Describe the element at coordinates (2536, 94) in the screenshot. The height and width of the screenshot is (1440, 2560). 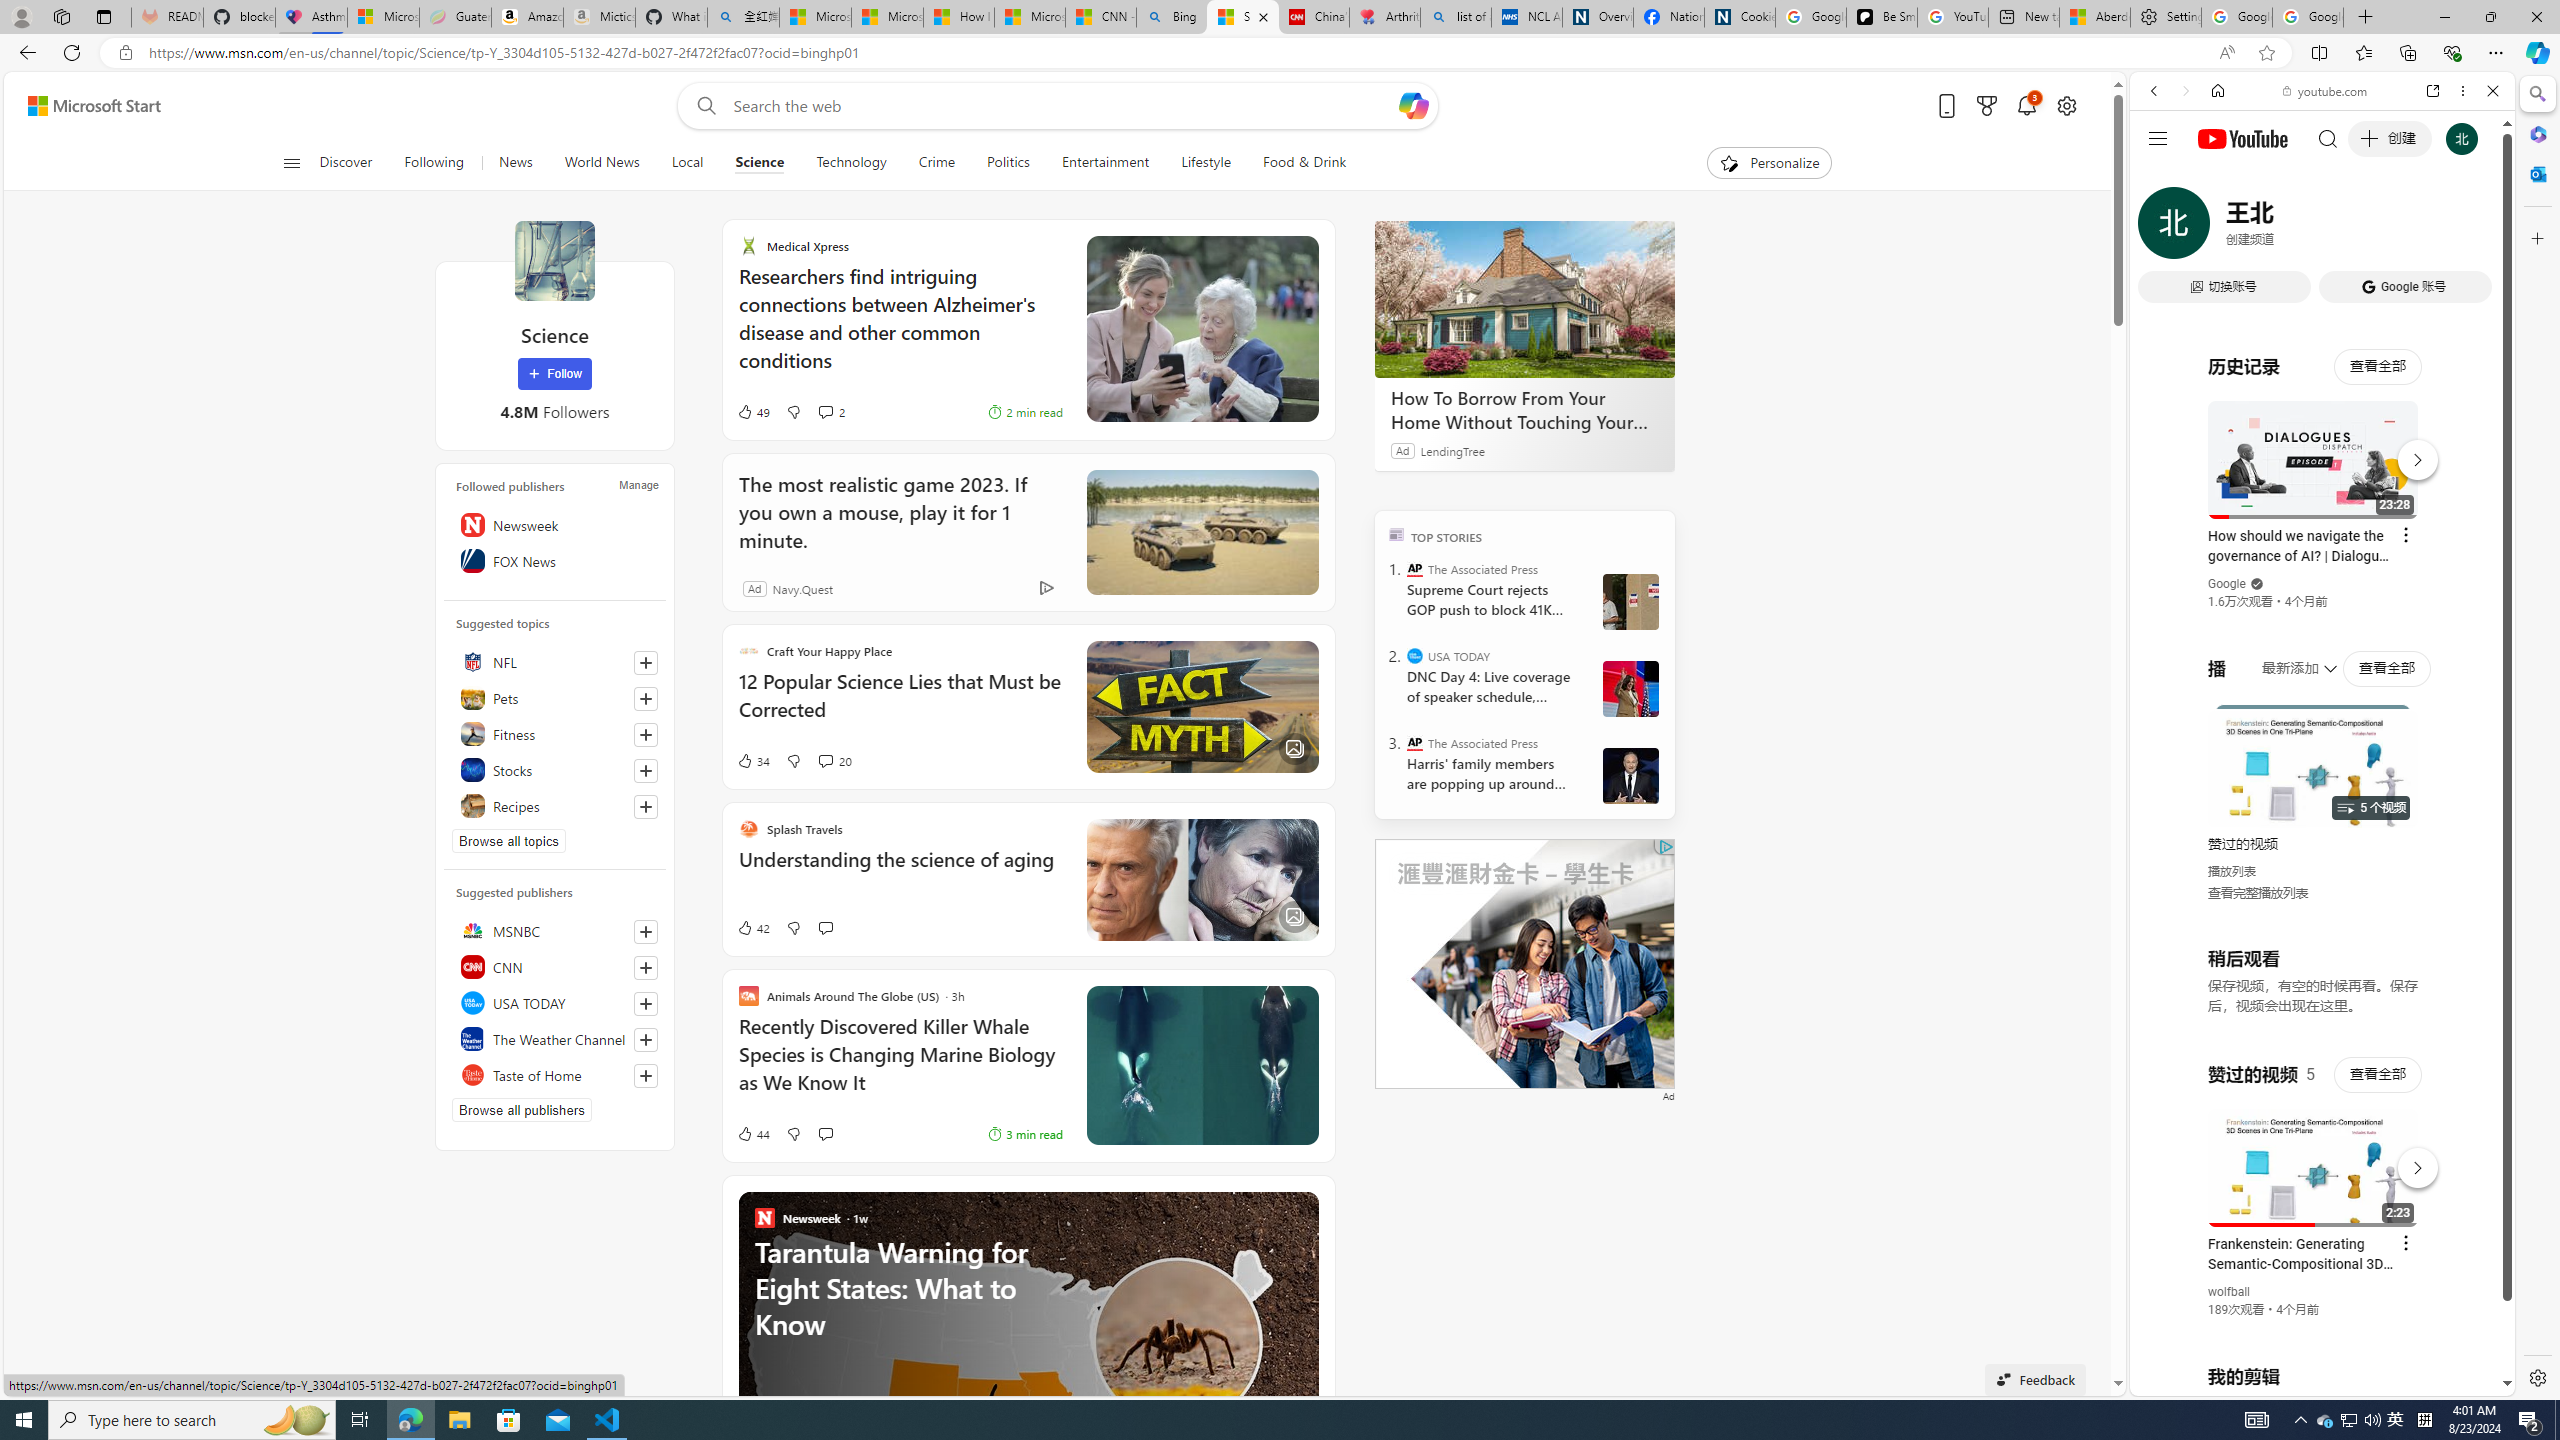
I see `Search` at that location.